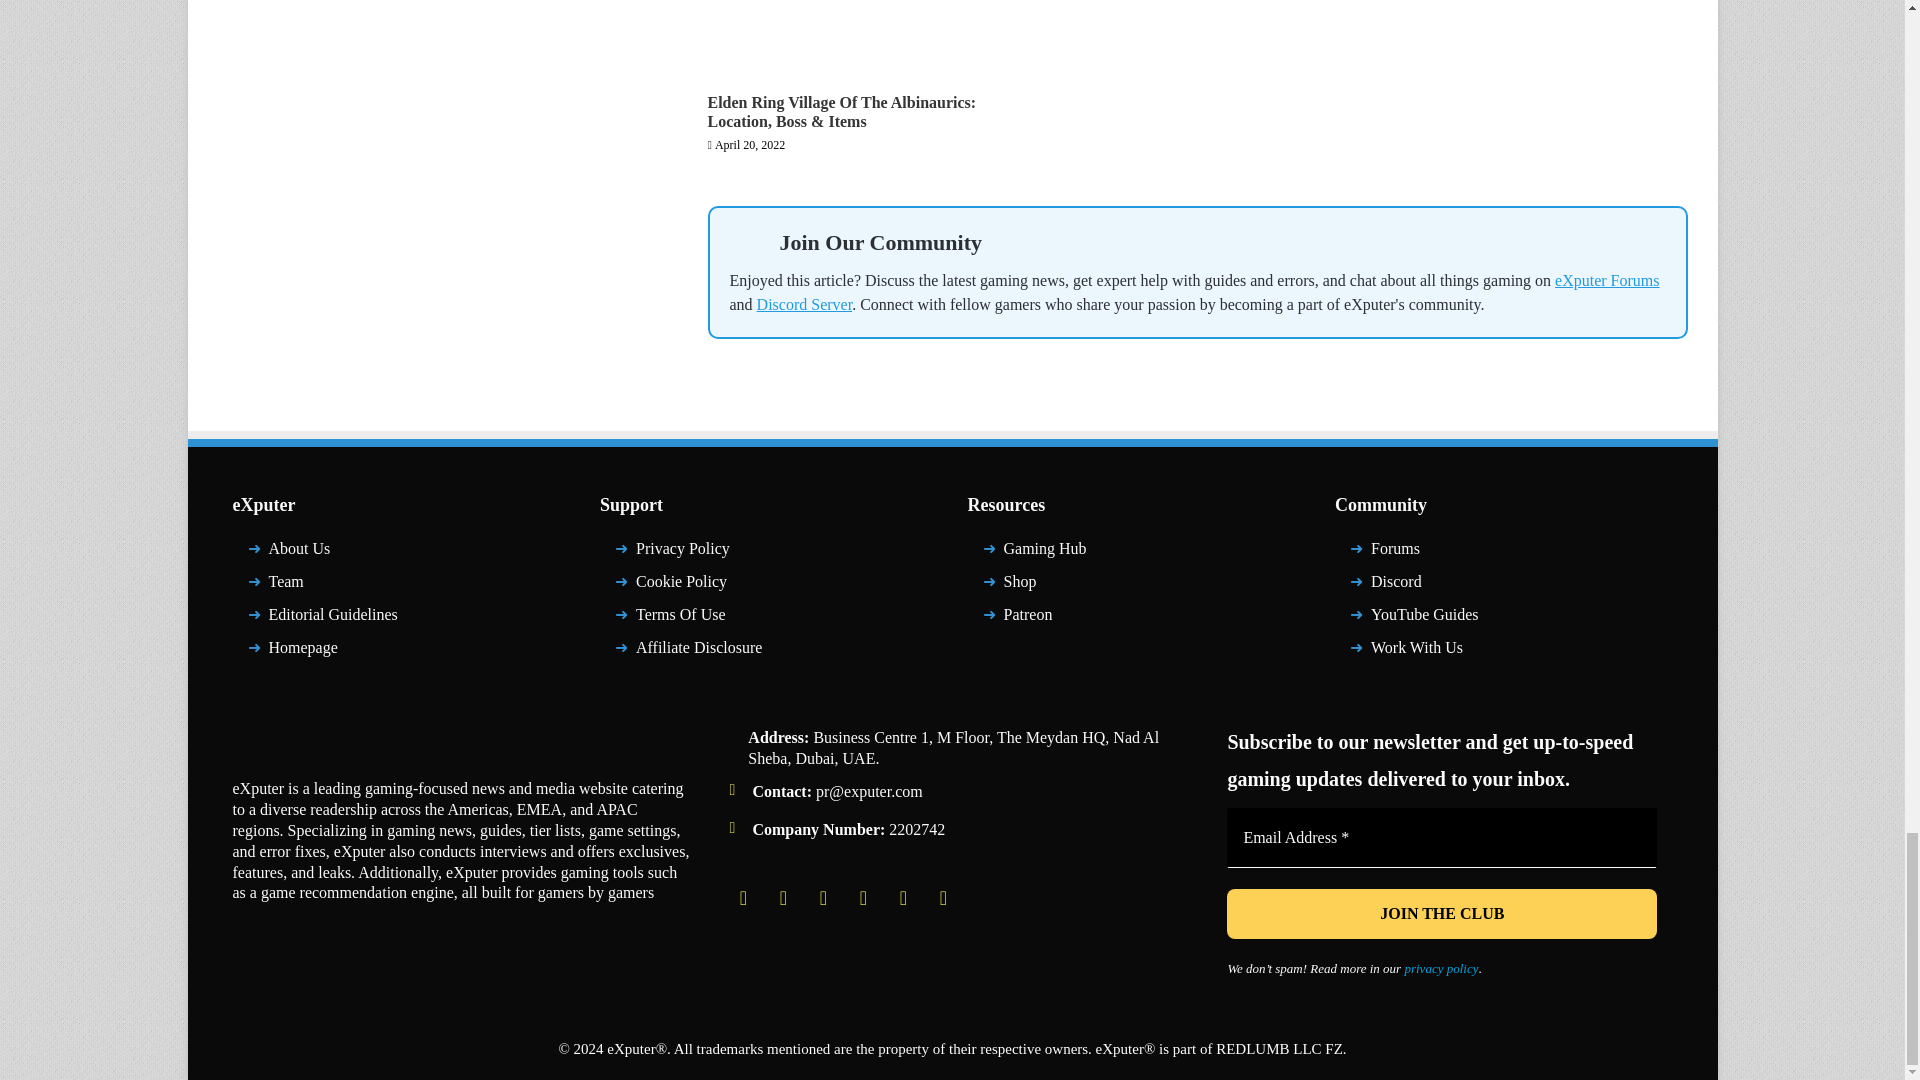  What do you see at coordinates (1441, 838) in the screenshot?
I see `Email Address` at bounding box center [1441, 838].